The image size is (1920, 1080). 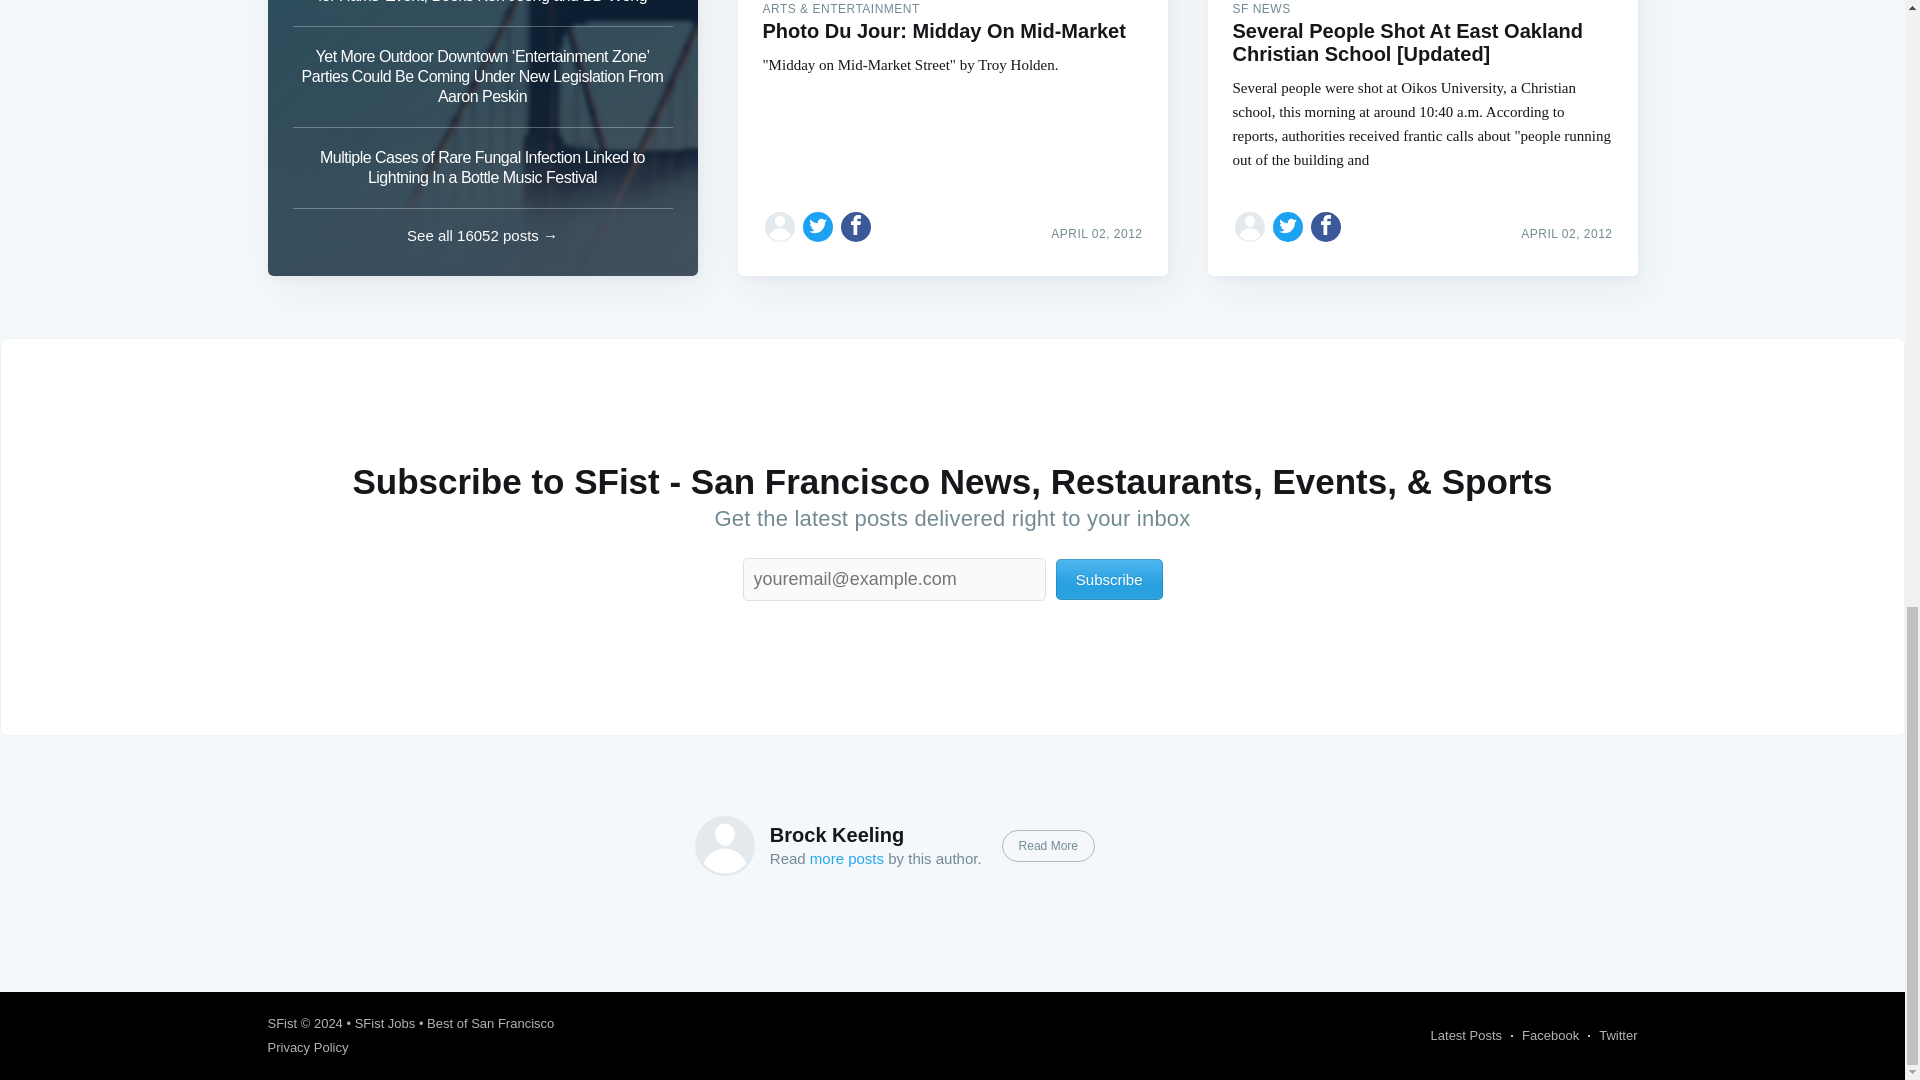 I want to click on Share on Facebook, so click(x=856, y=226).